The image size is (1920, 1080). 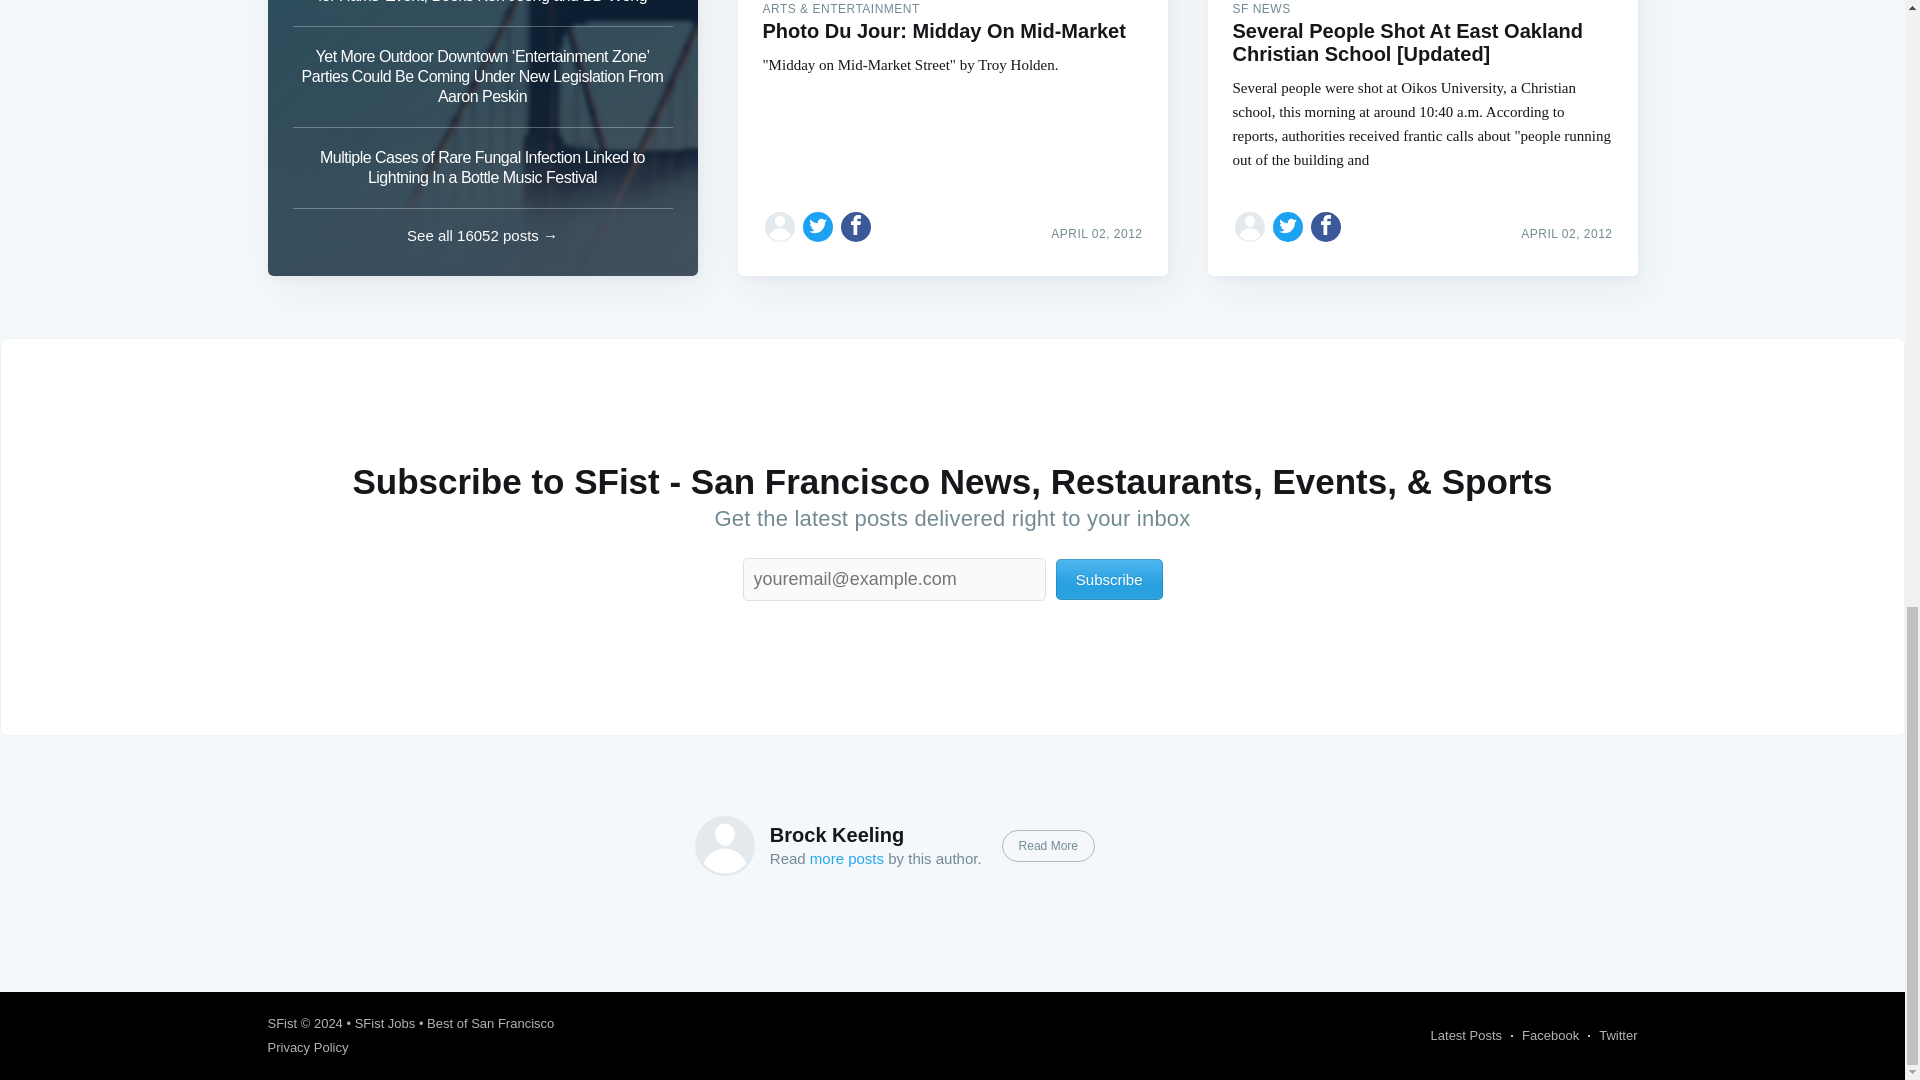 I want to click on Share on Facebook, so click(x=856, y=226).